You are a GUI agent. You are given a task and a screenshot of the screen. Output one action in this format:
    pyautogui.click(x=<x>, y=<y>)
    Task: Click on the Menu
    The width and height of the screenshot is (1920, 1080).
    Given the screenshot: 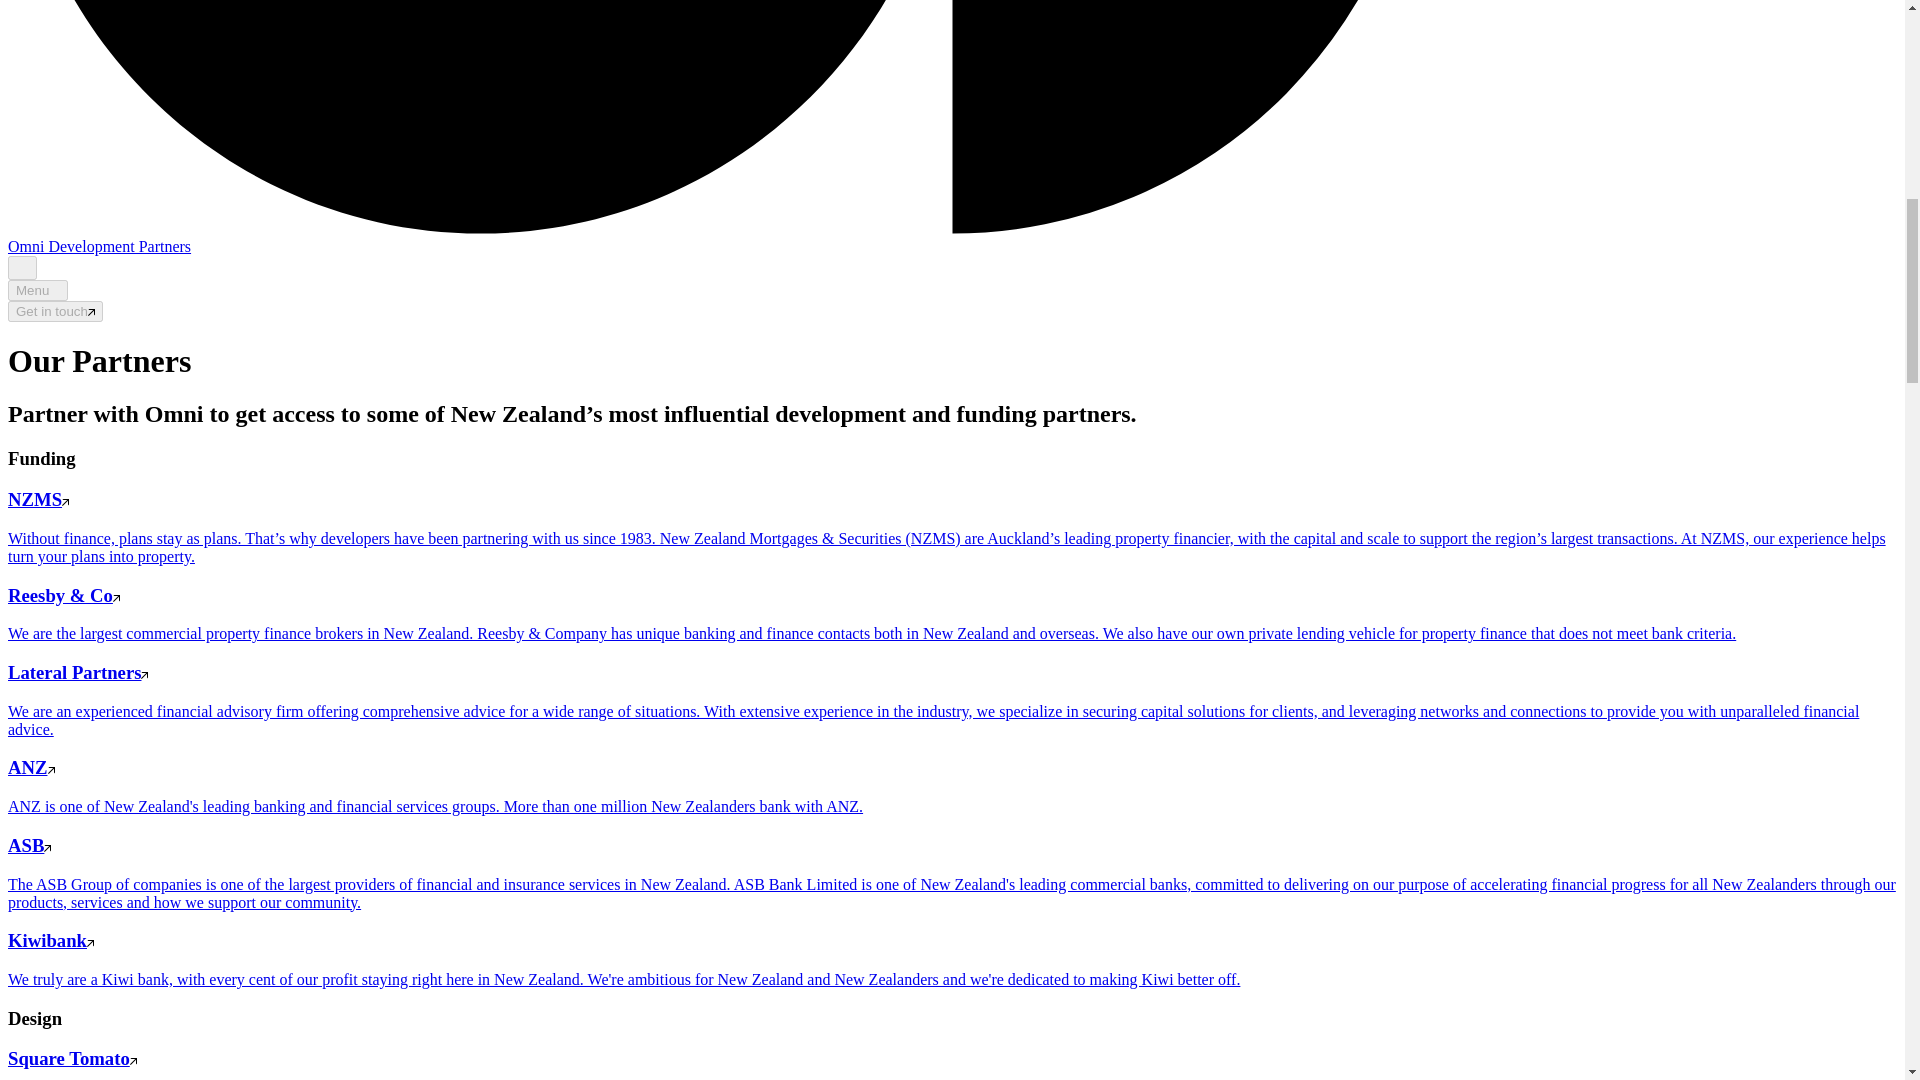 What is the action you would take?
    pyautogui.click(x=37, y=290)
    